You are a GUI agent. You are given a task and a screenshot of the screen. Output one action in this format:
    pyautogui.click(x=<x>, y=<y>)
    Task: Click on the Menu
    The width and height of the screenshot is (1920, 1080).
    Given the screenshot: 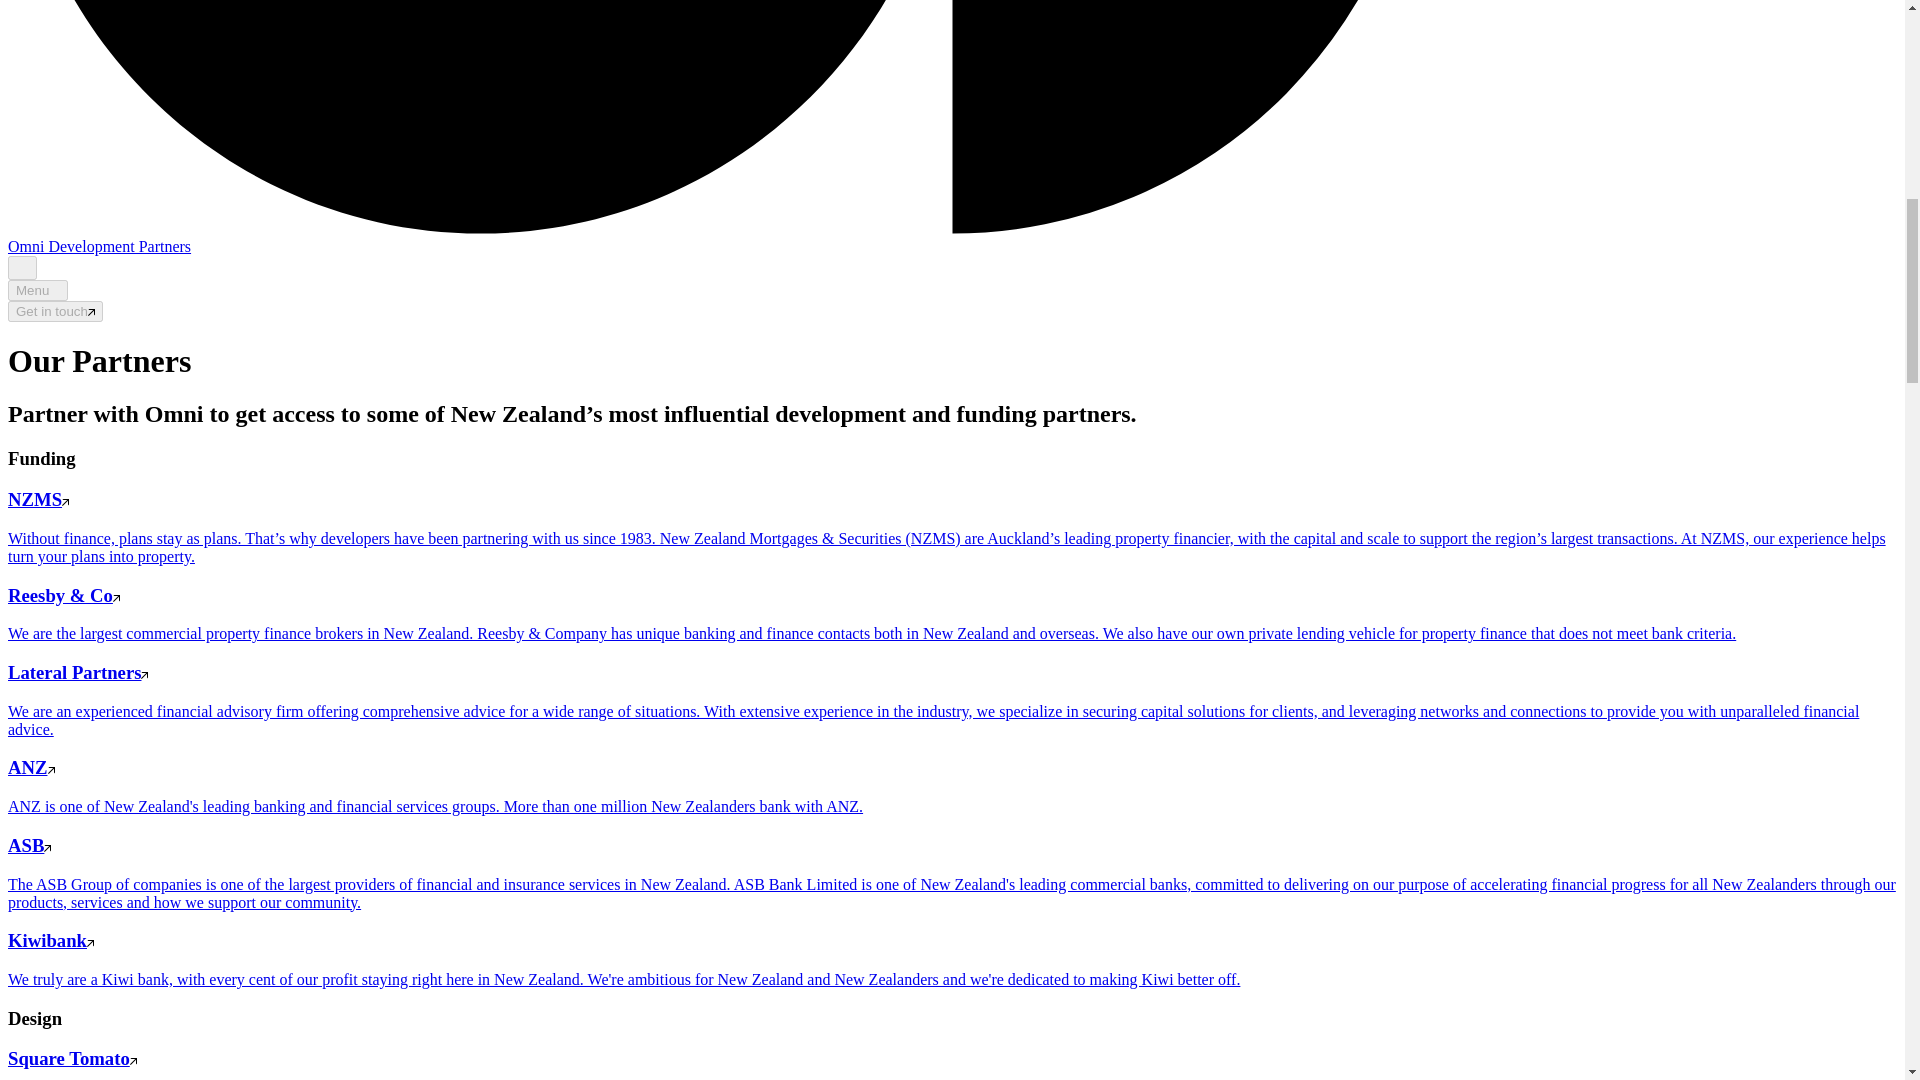 What is the action you would take?
    pyautogui.click(x=37, y=290)
    